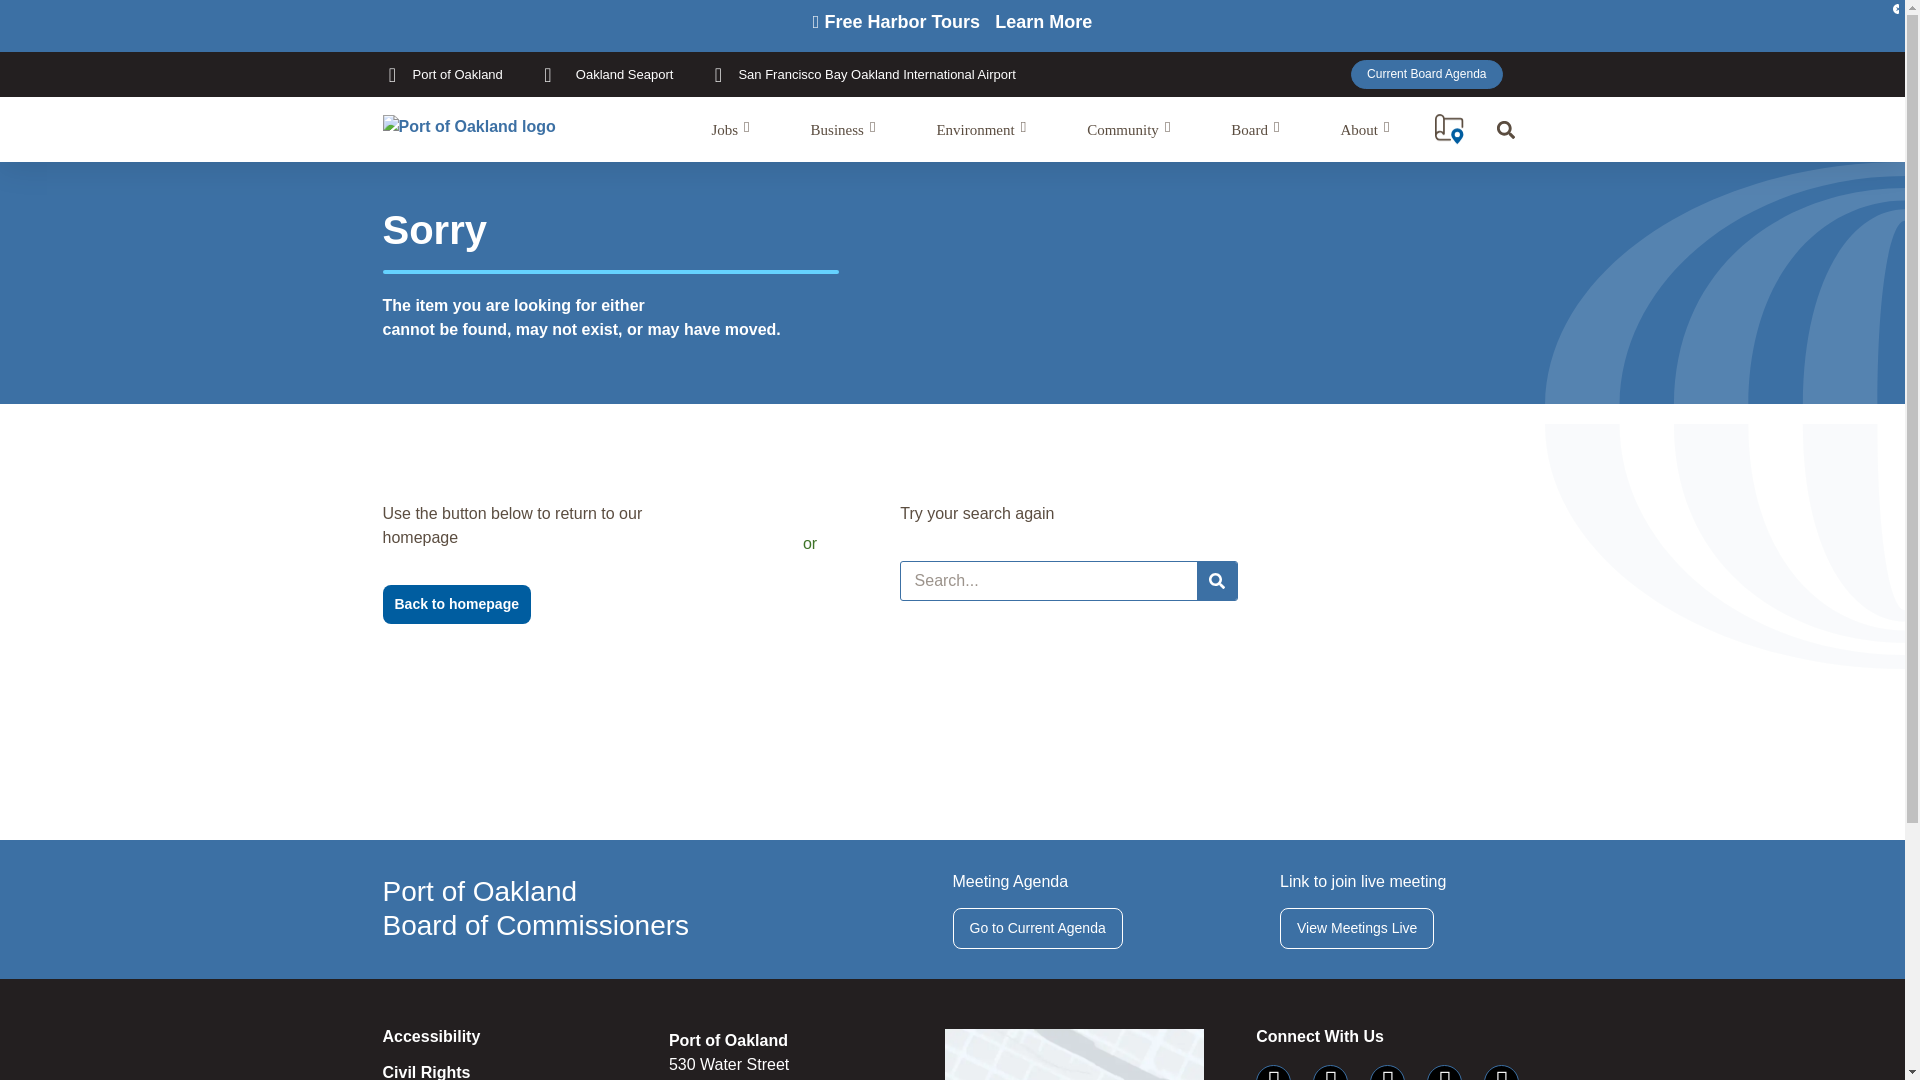 The height and width of the screenshot is (1080, 1920). What do you see at coordinates (442, 74) in the screenshot?
I see `Port of Oakland` at bounding box center [442, 74].